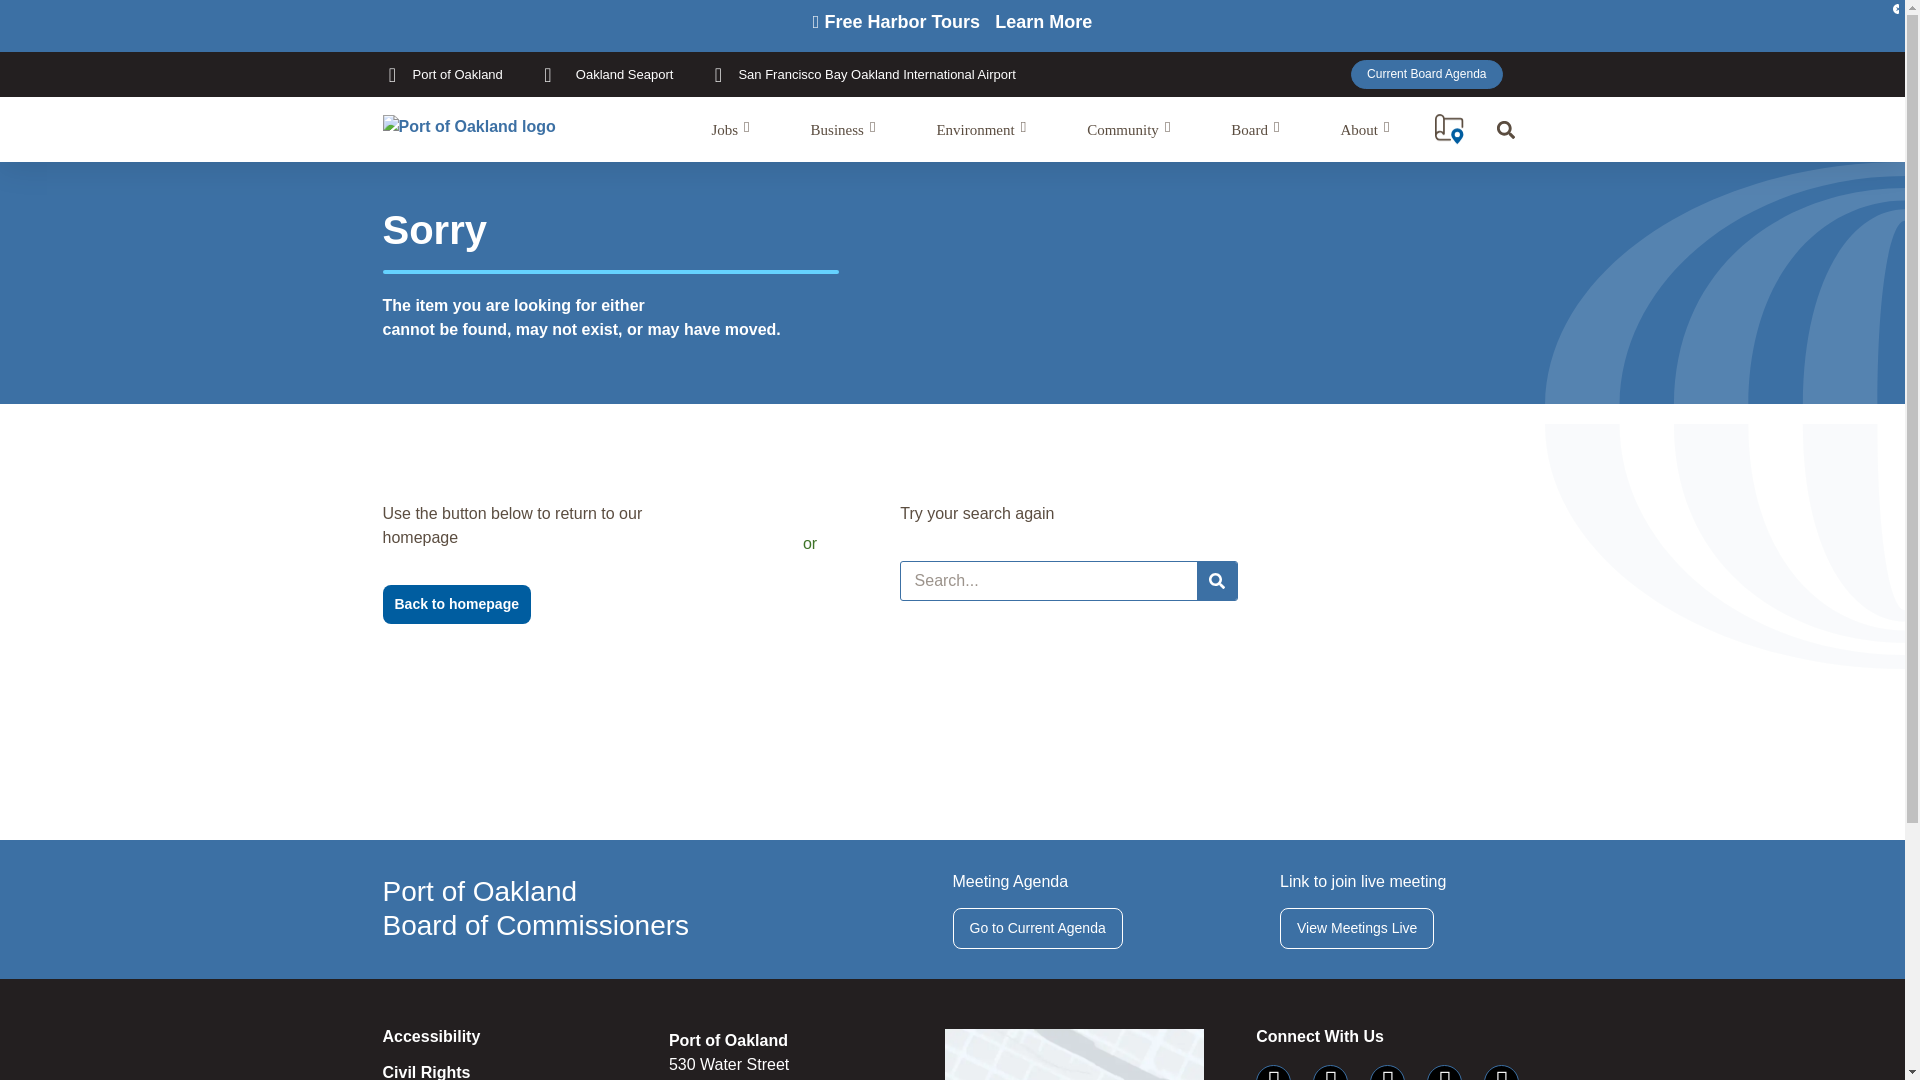 The height and width of the screenshot is (1080, 1920). What do you see at coordinates (442, 74) in the screenshot?
I see `Port of Oakland` at bounding box center [442, 74].